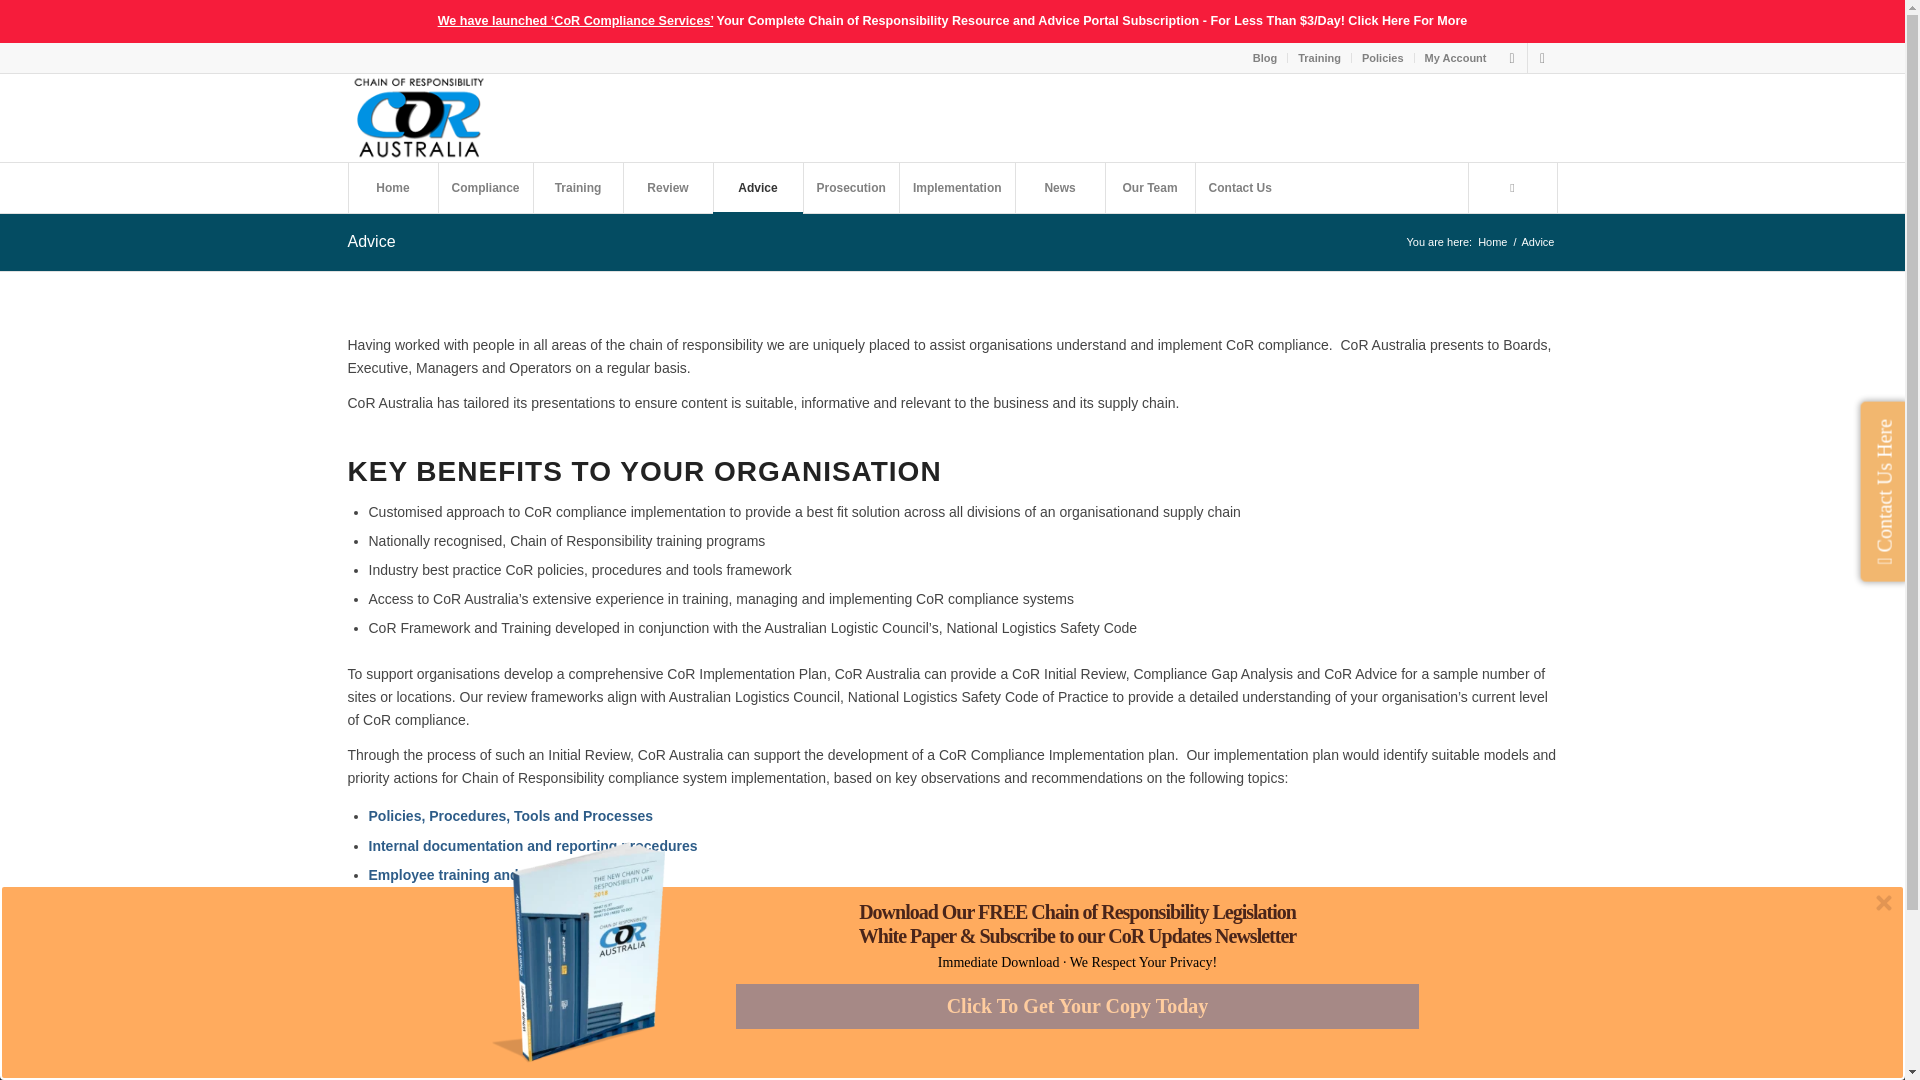 Image resolution: width=1920 pixels, height=1080 pixels. I want to click on Policies, so click(1382, 58).